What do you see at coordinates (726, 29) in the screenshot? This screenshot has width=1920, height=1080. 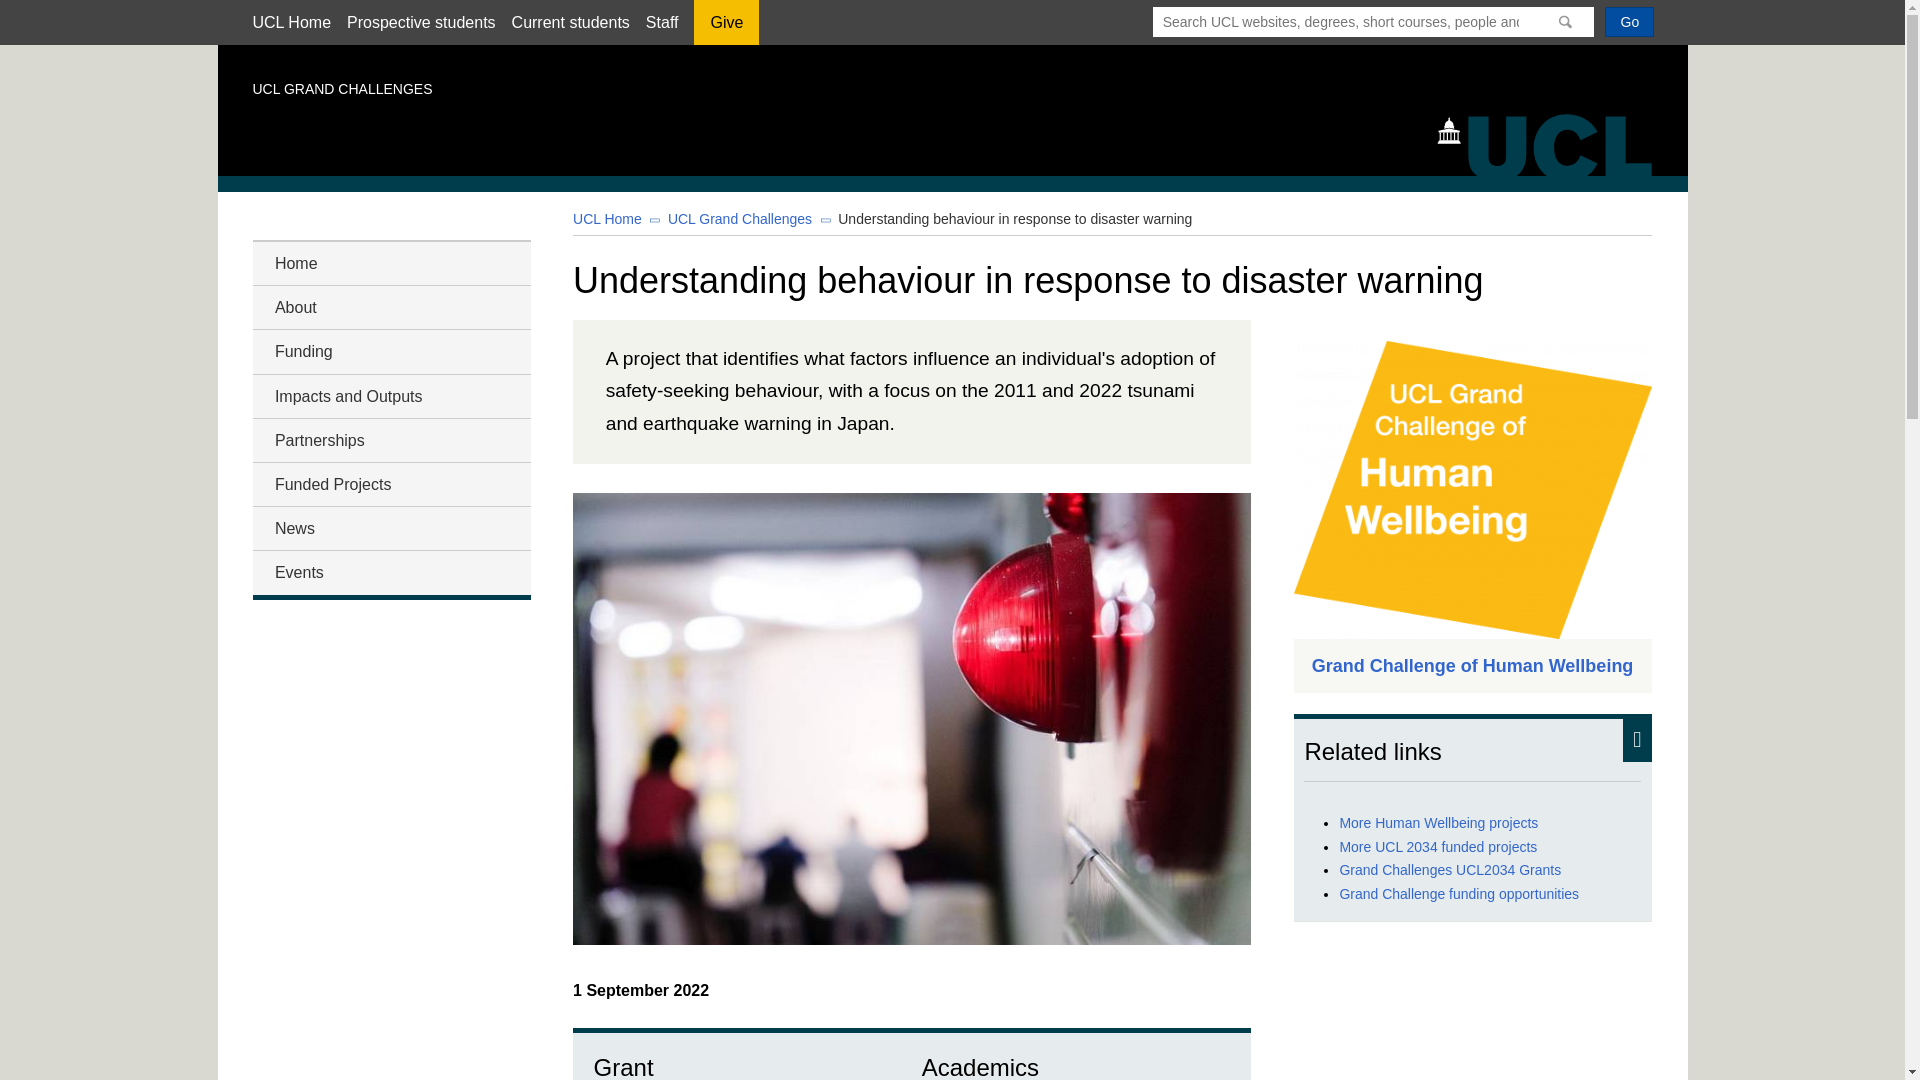 I see `Give` at bounding box center [726, 29].